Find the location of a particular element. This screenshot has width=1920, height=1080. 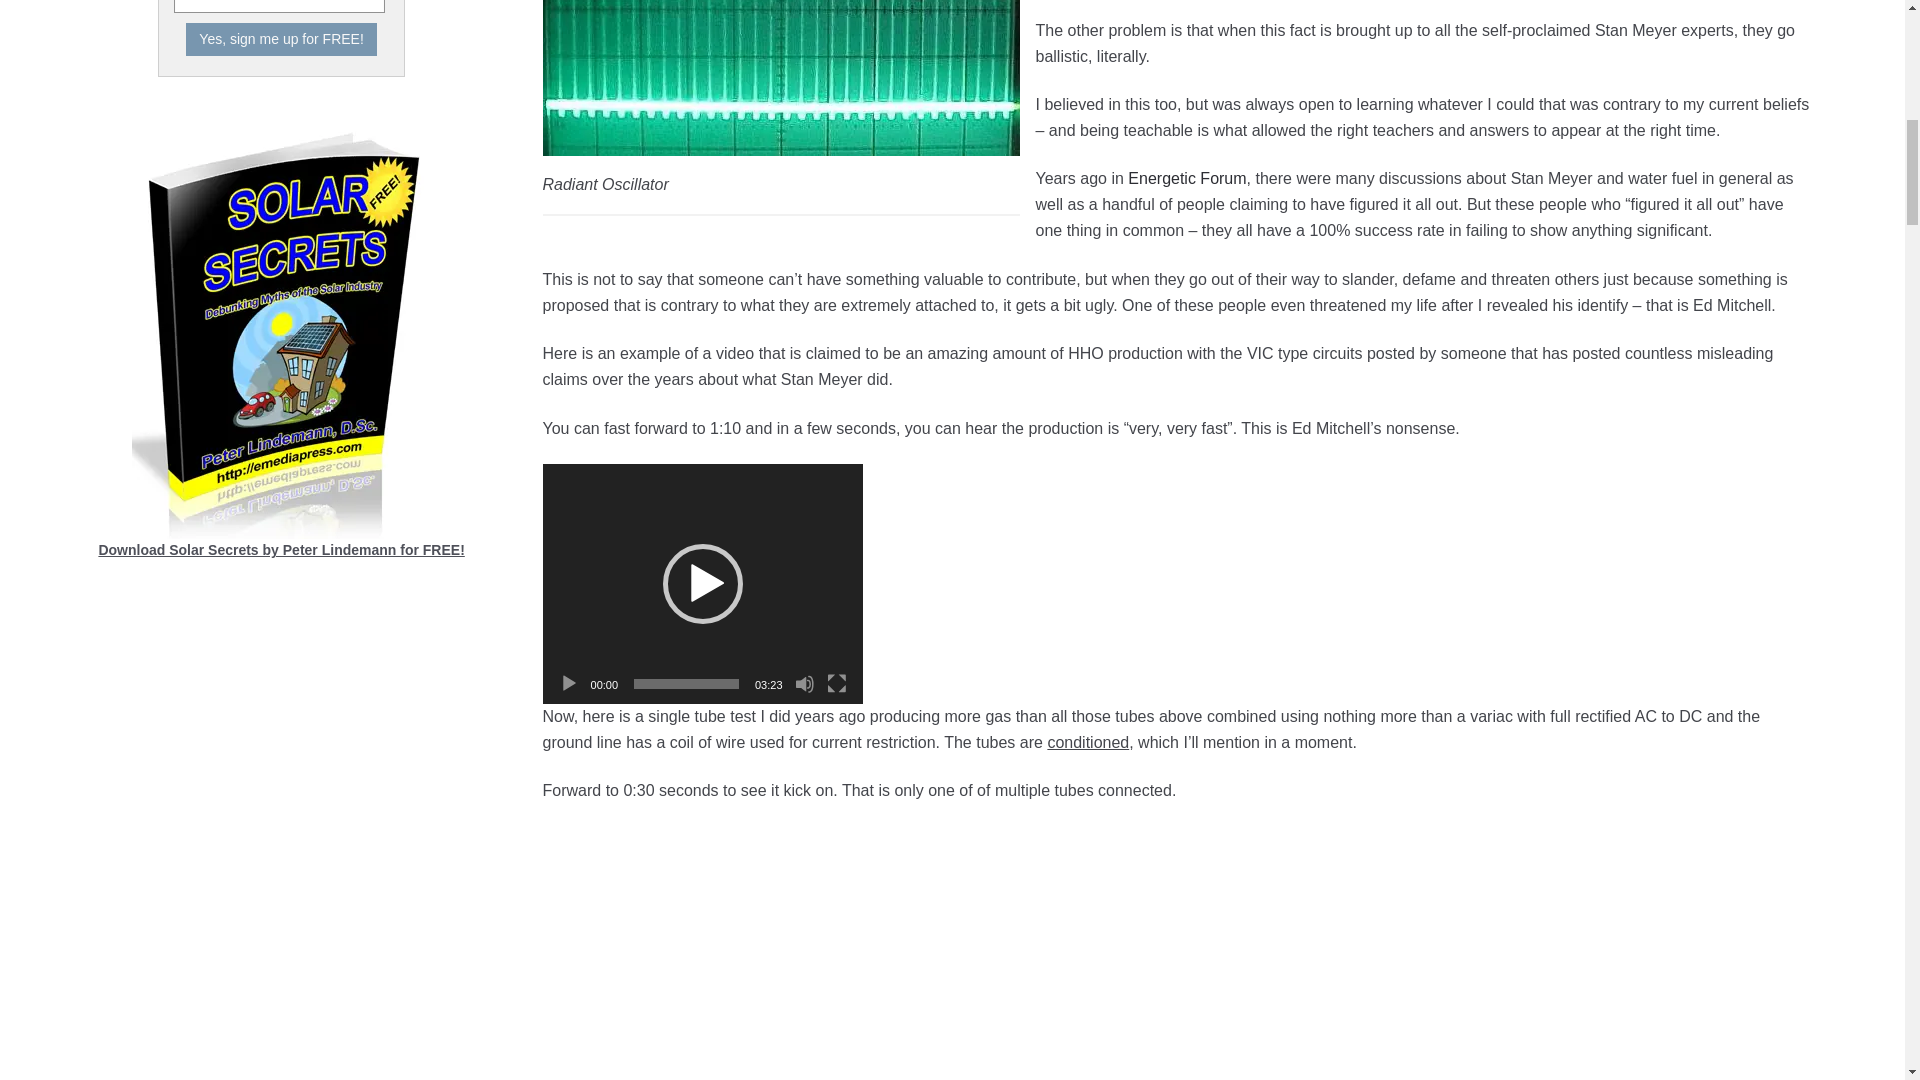

Play is located at coordinates (568, 684).